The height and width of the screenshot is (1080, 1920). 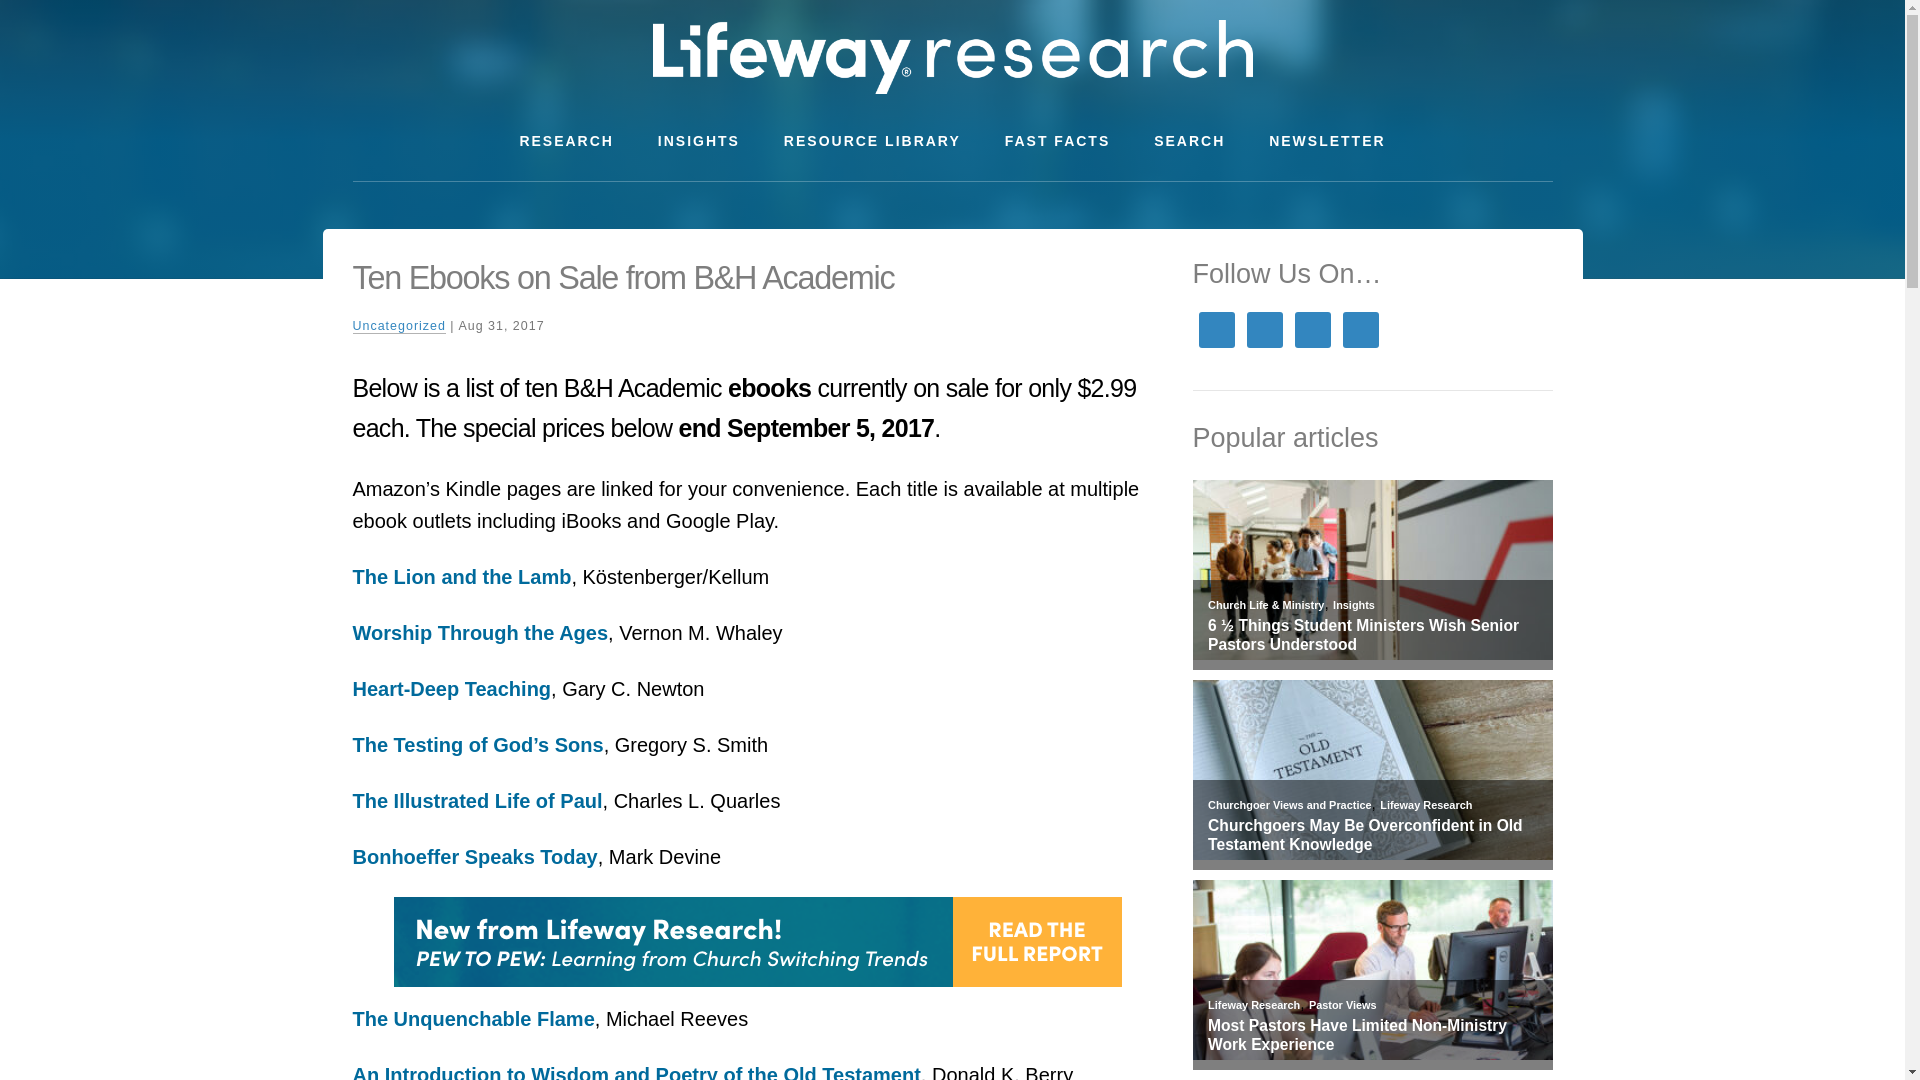 I want to click on Heart-Deep Teaching, so click(x=451, y=688).